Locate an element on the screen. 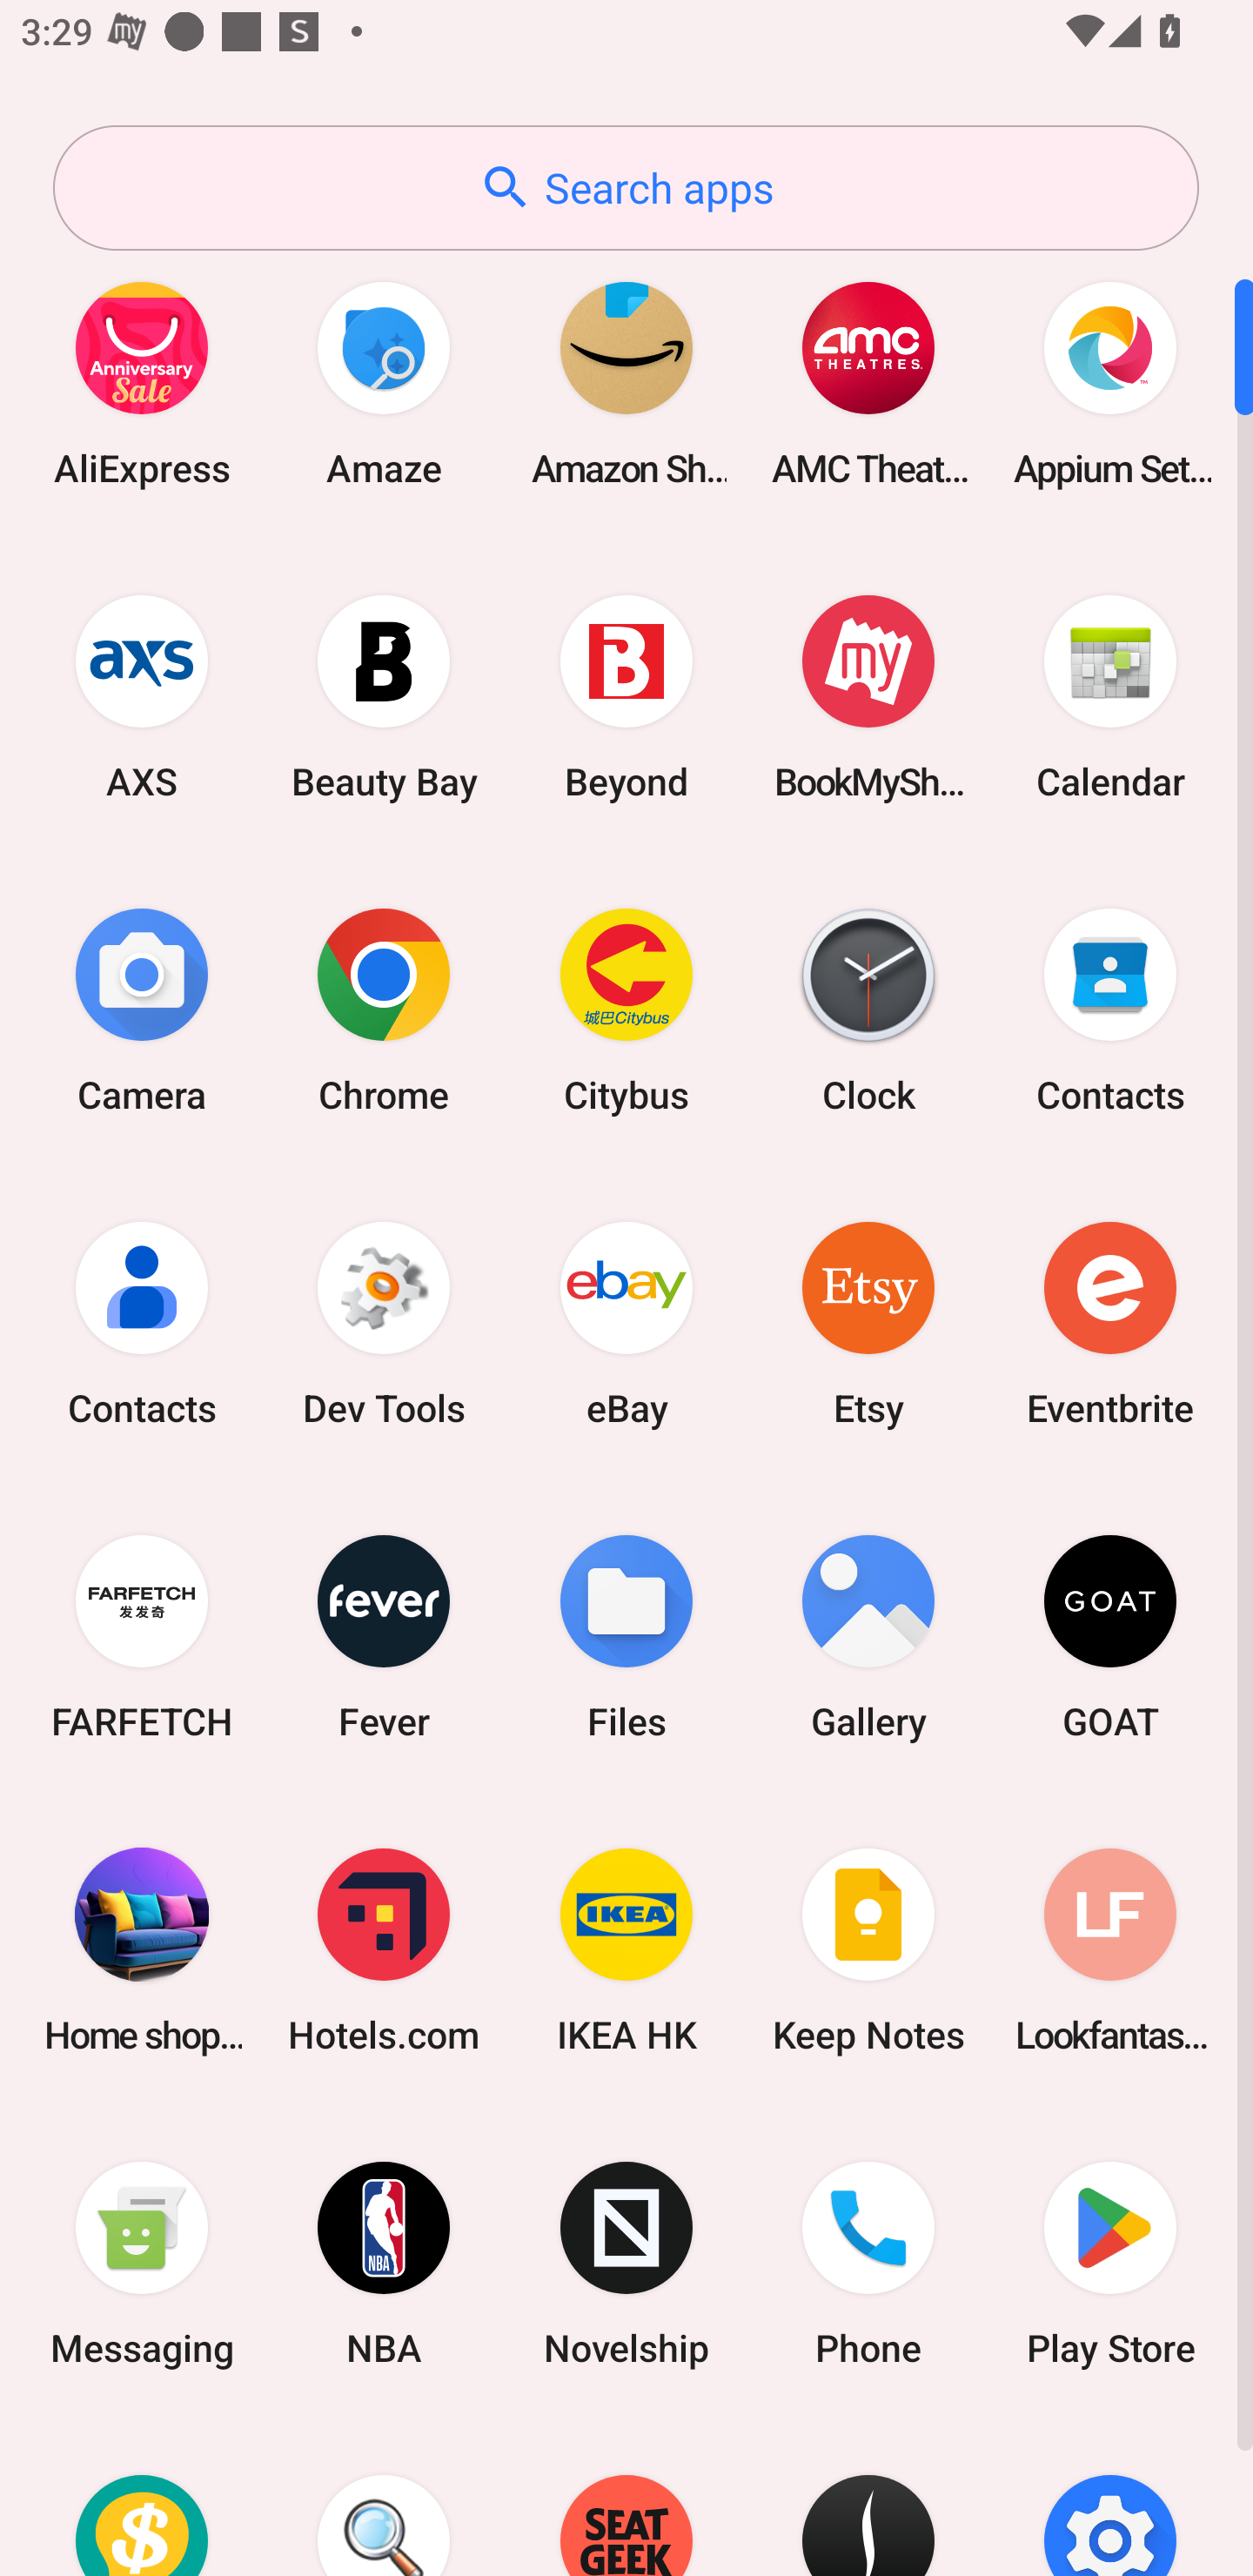 This screenshot has height=2576, width=1253. IKEA HK is located at coordinates (626, 1949).